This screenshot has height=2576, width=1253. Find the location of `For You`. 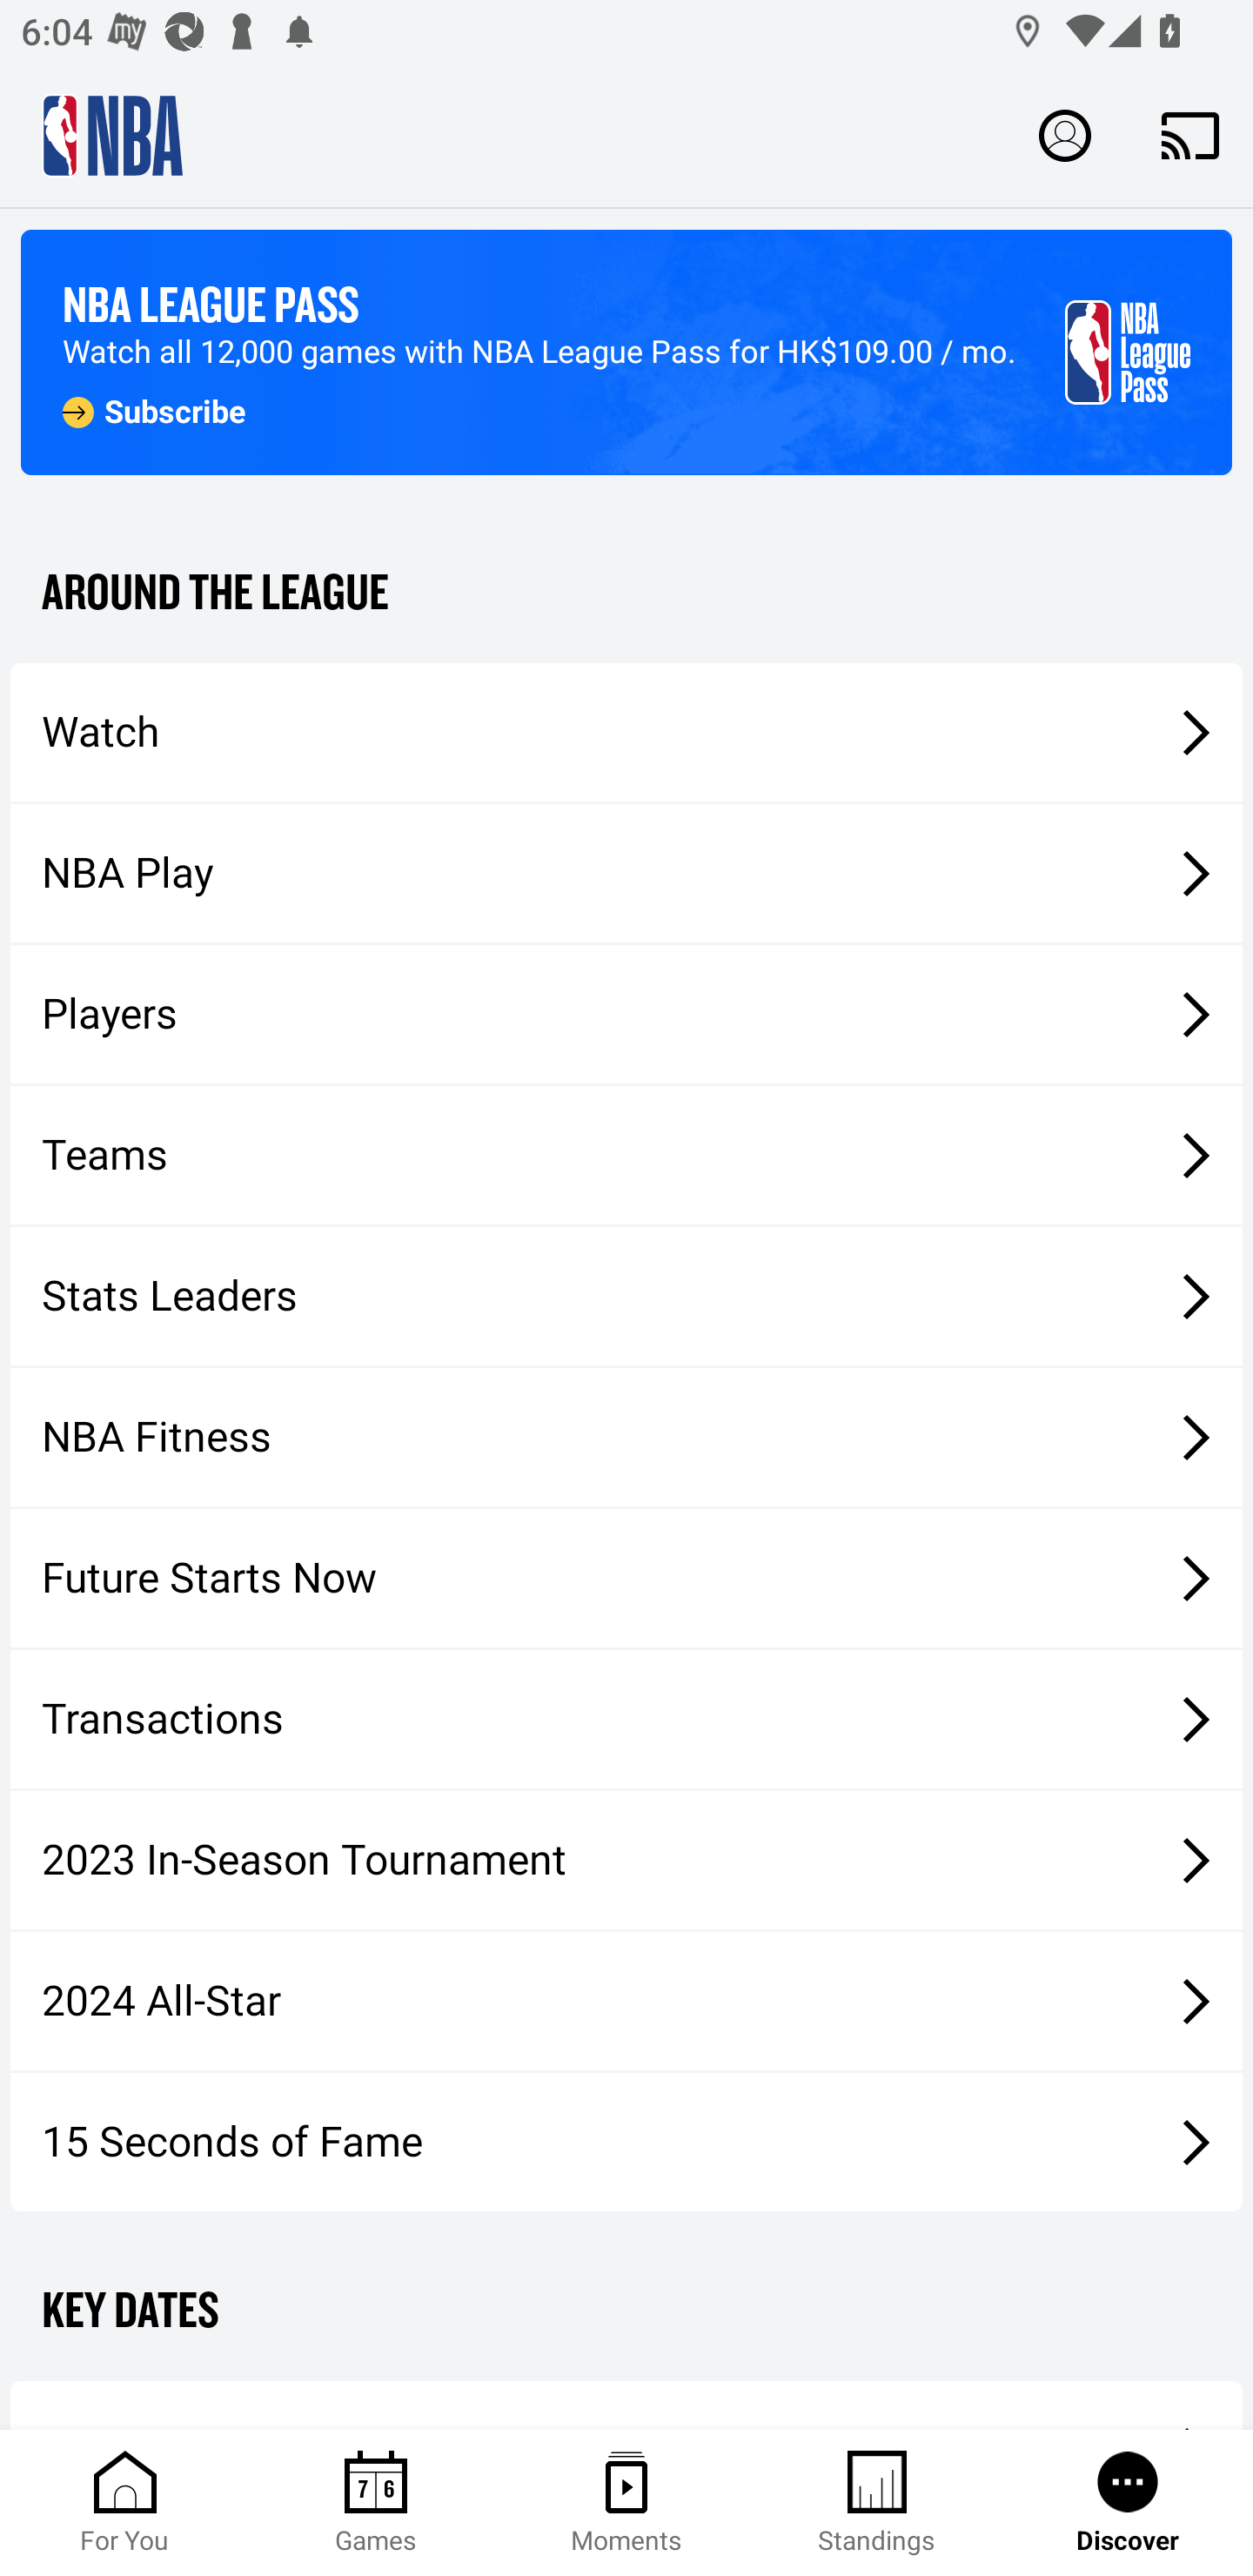

For You is located at coordinates (125, 2503).